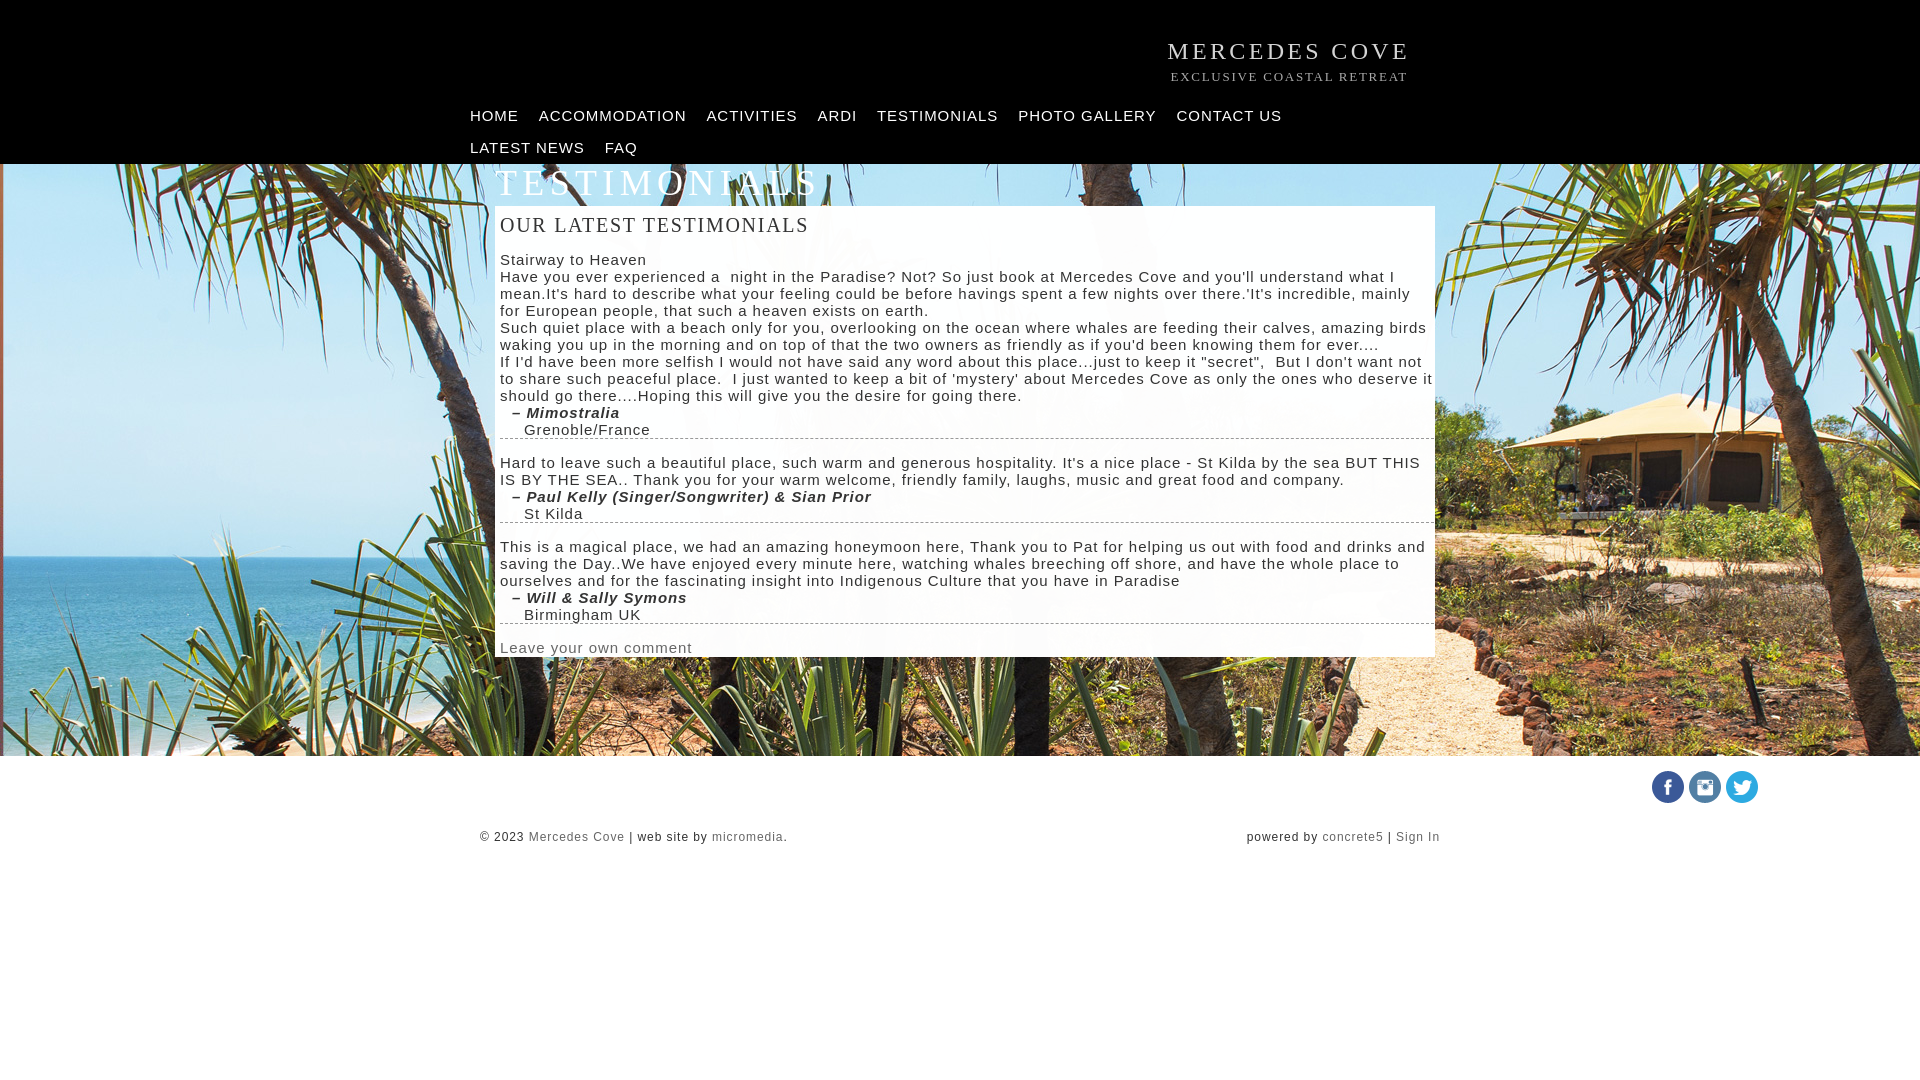 This screenshot has width=1920, height=1080. What do you see at coordinates (1352, 837) in the screenshot?
I see `concrete5` at bounding box center [1352, 837].